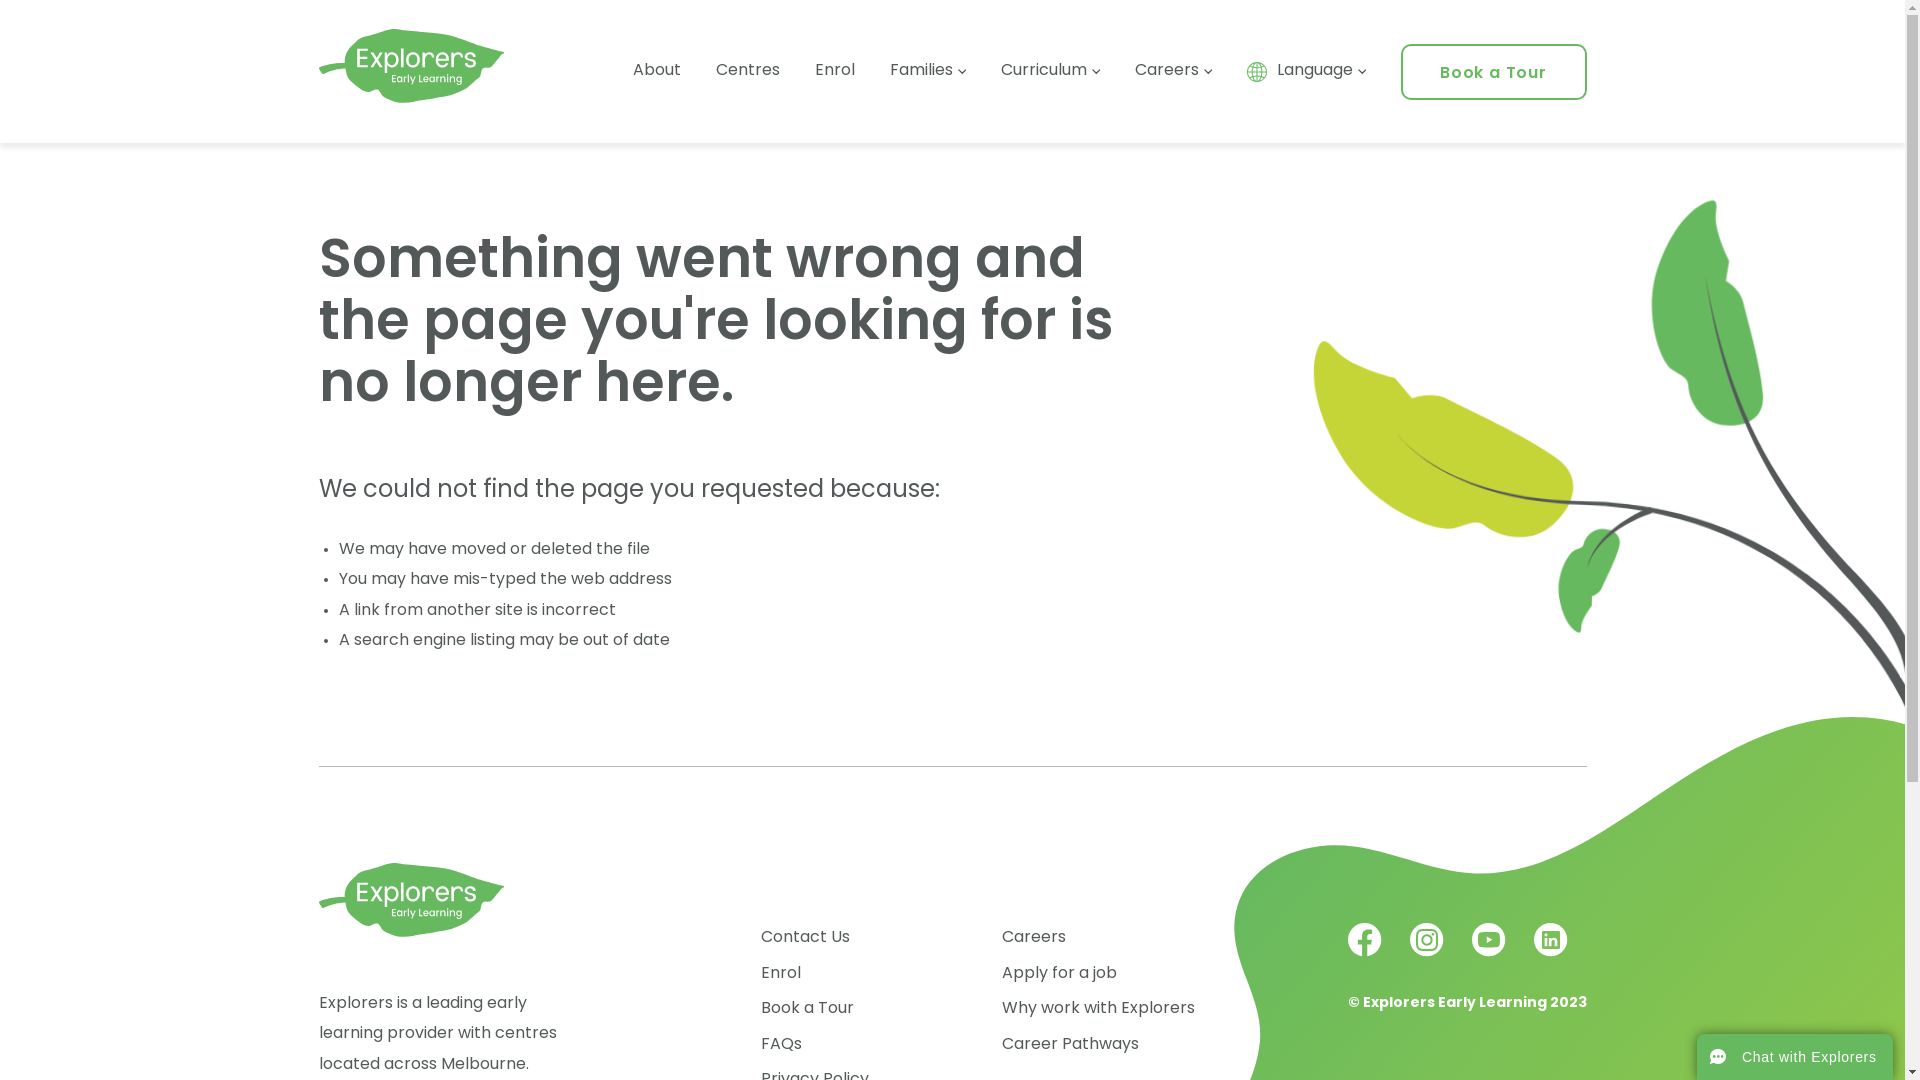  Describe the element at coordinates (782, 1045) in the screenshot. I see `FAQs` at that location.